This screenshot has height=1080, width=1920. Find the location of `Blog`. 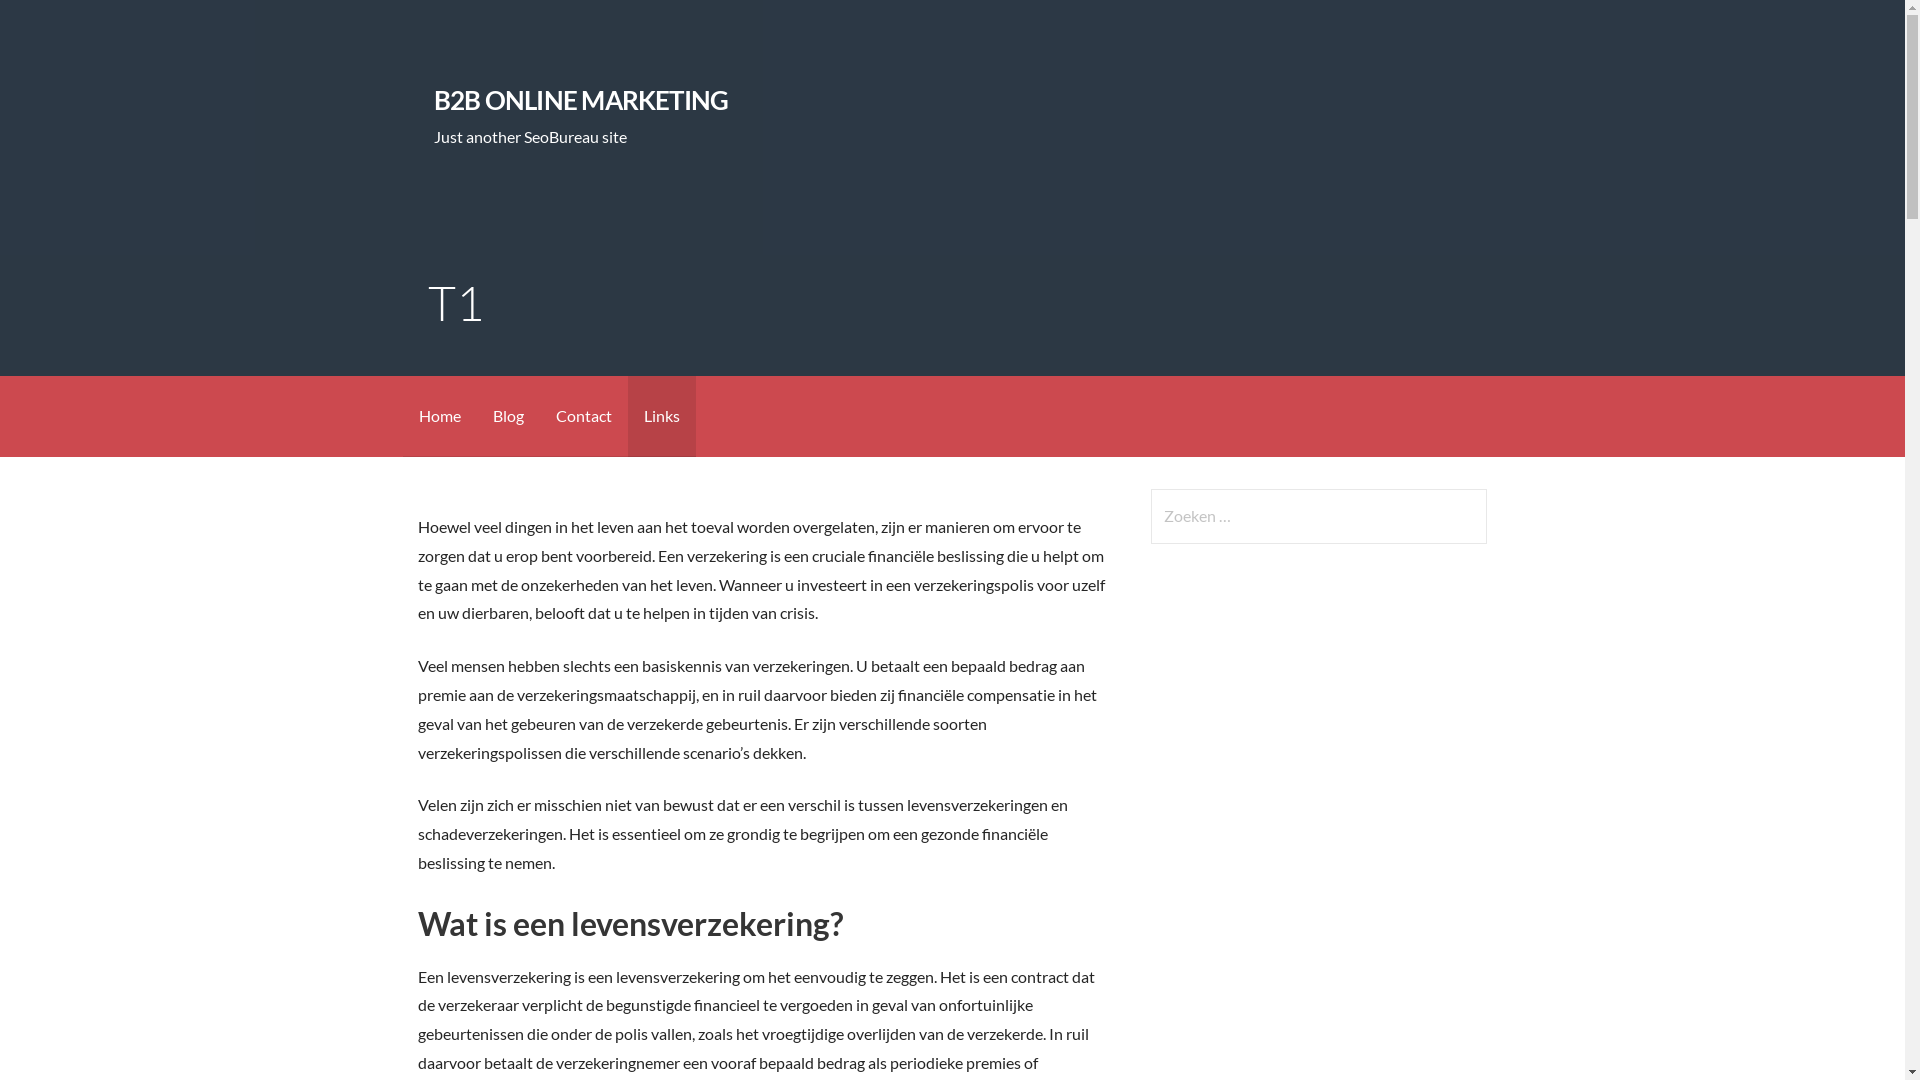

Blog is located at coordinates (508, 416).